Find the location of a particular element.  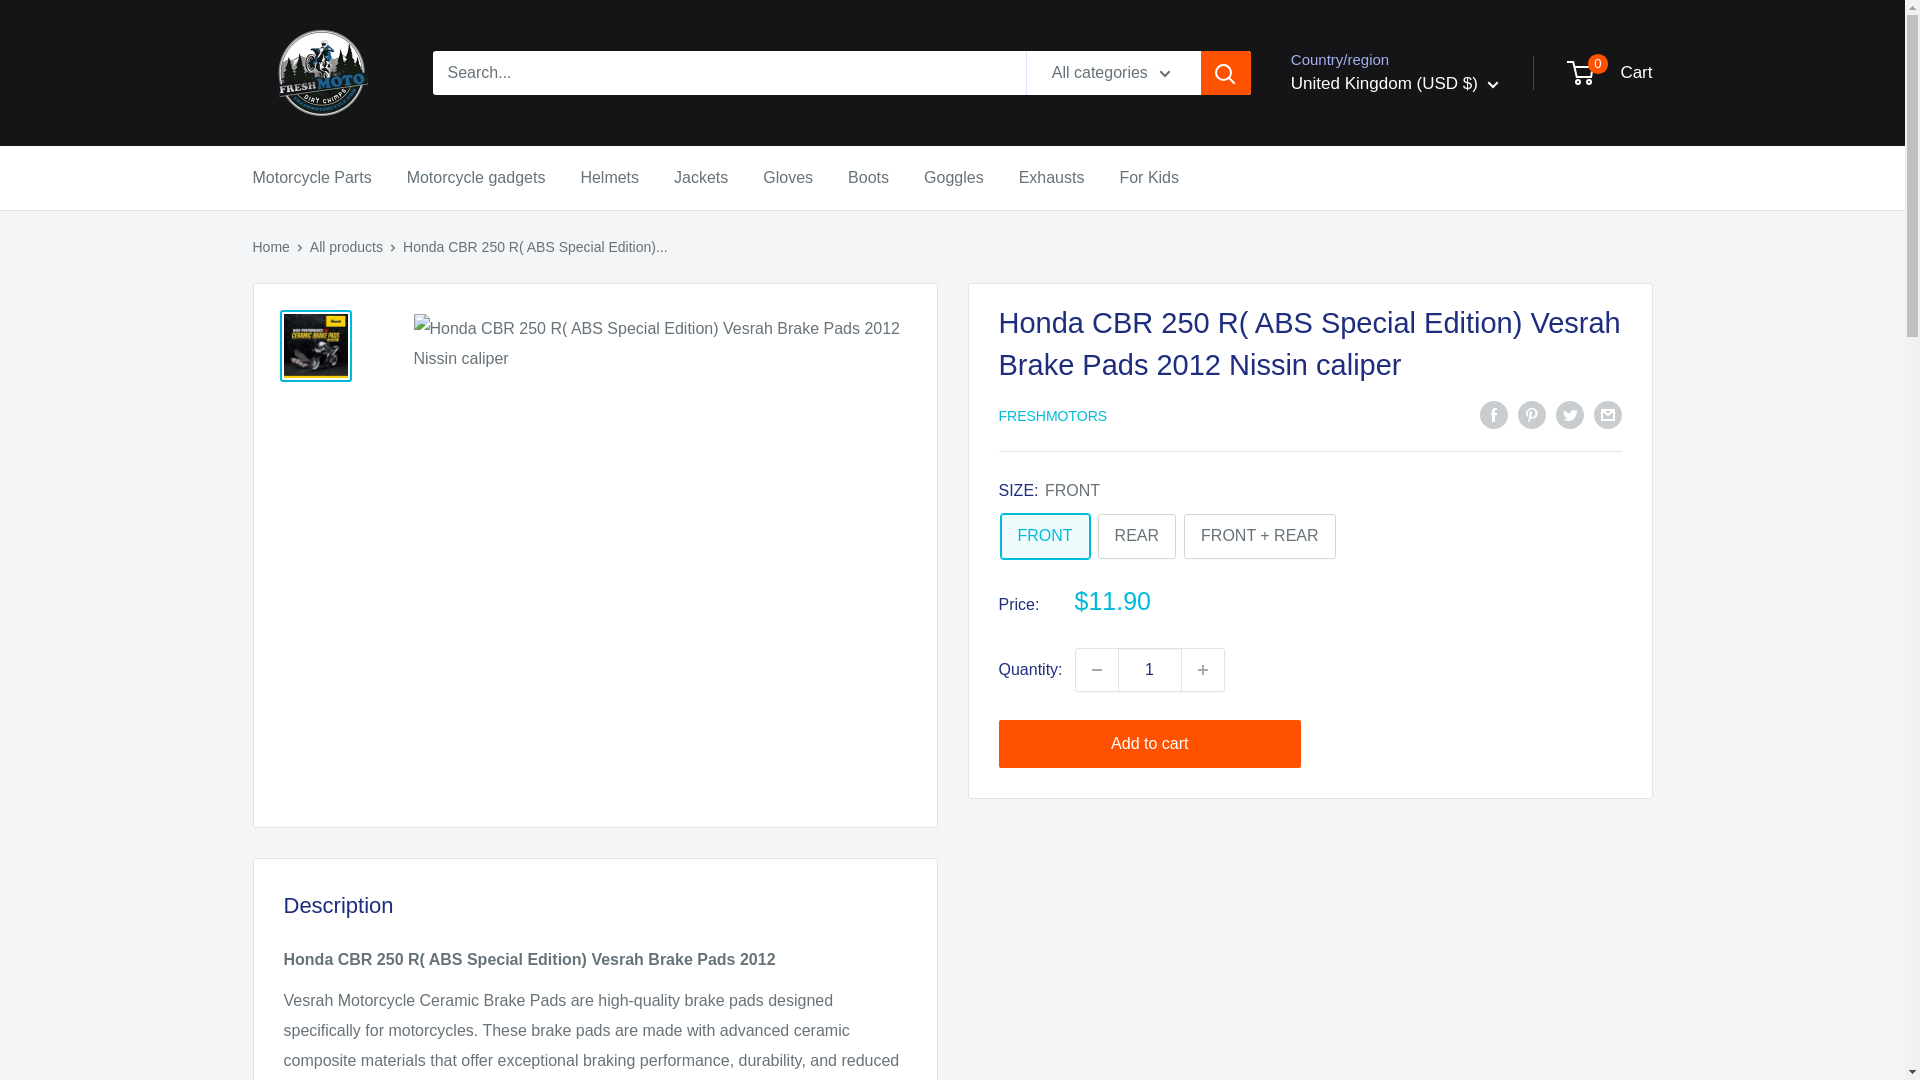

AZ is located at coordinates (1380, 456).